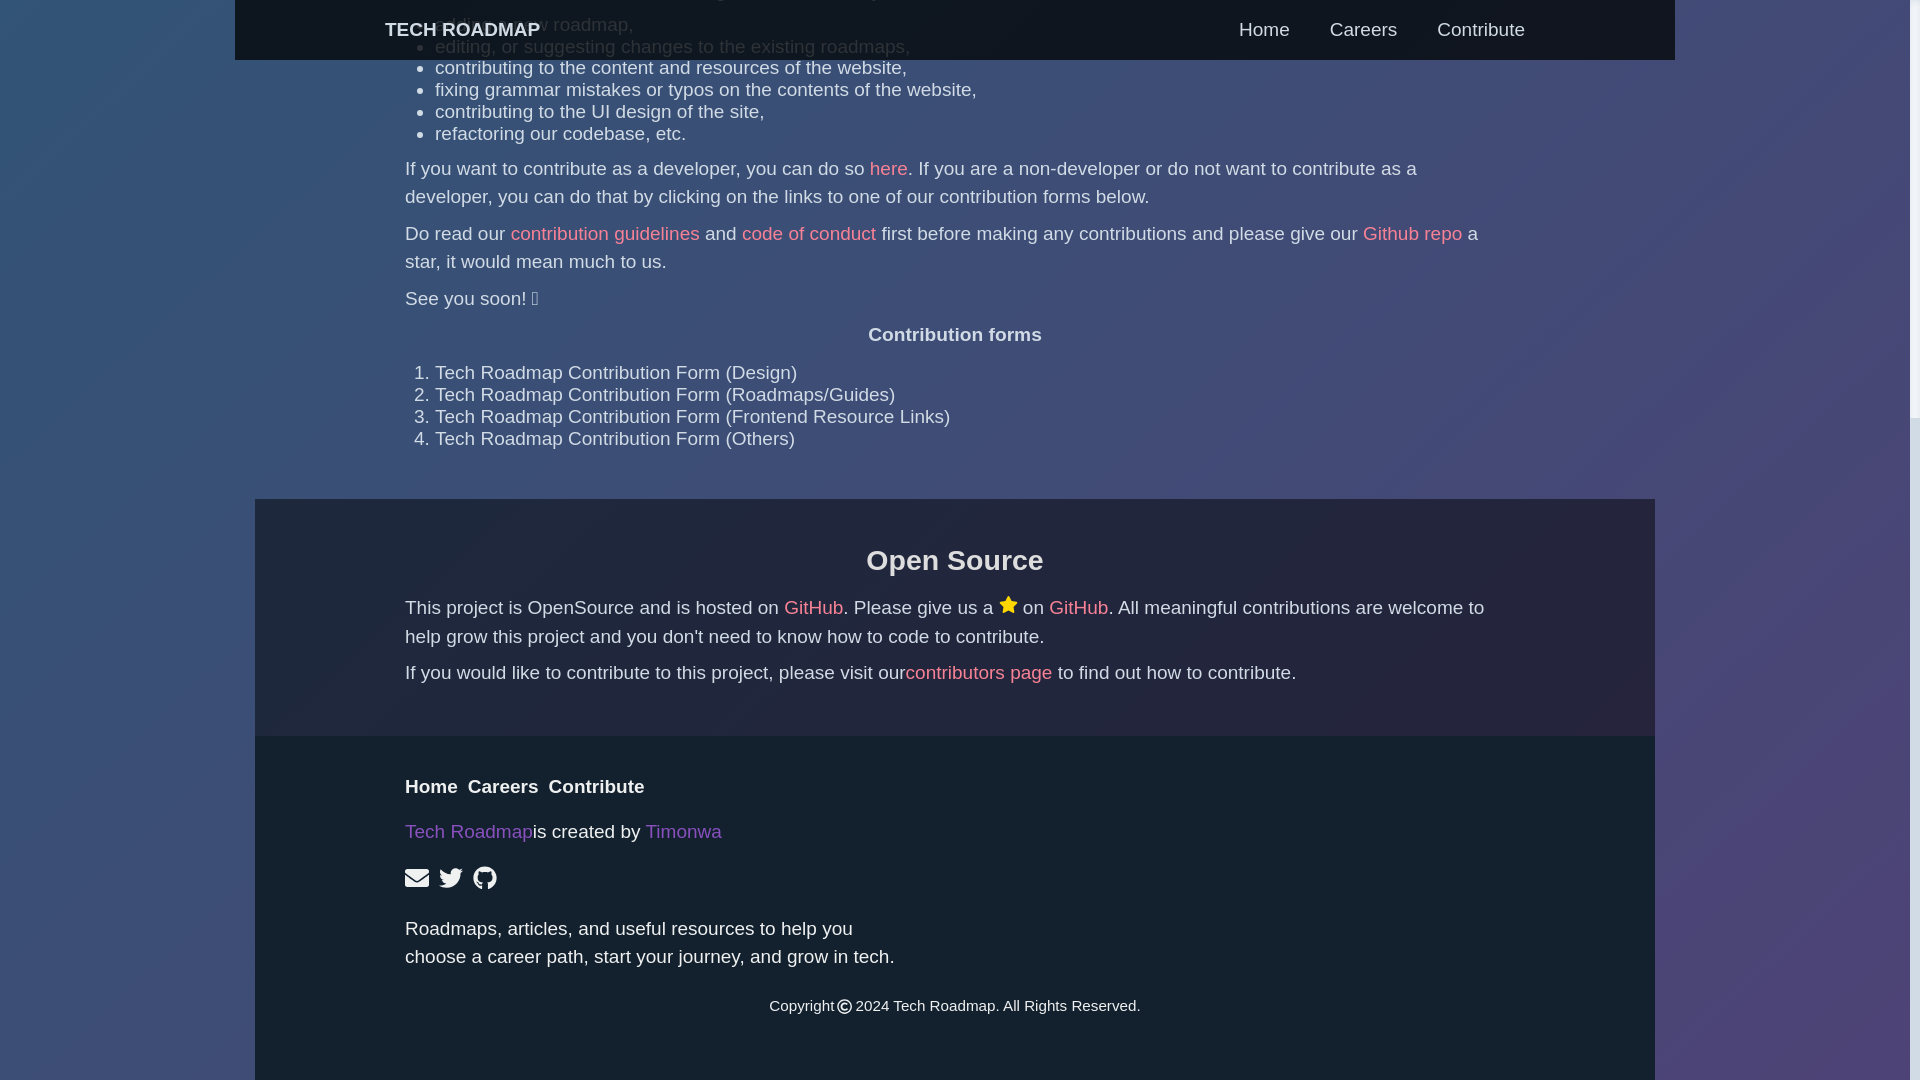 This screenshot has width=1920, height=1080. What do you see at coordinates (888, 168) in the screenshot?
I see `here` at bounding box center [888, 168].